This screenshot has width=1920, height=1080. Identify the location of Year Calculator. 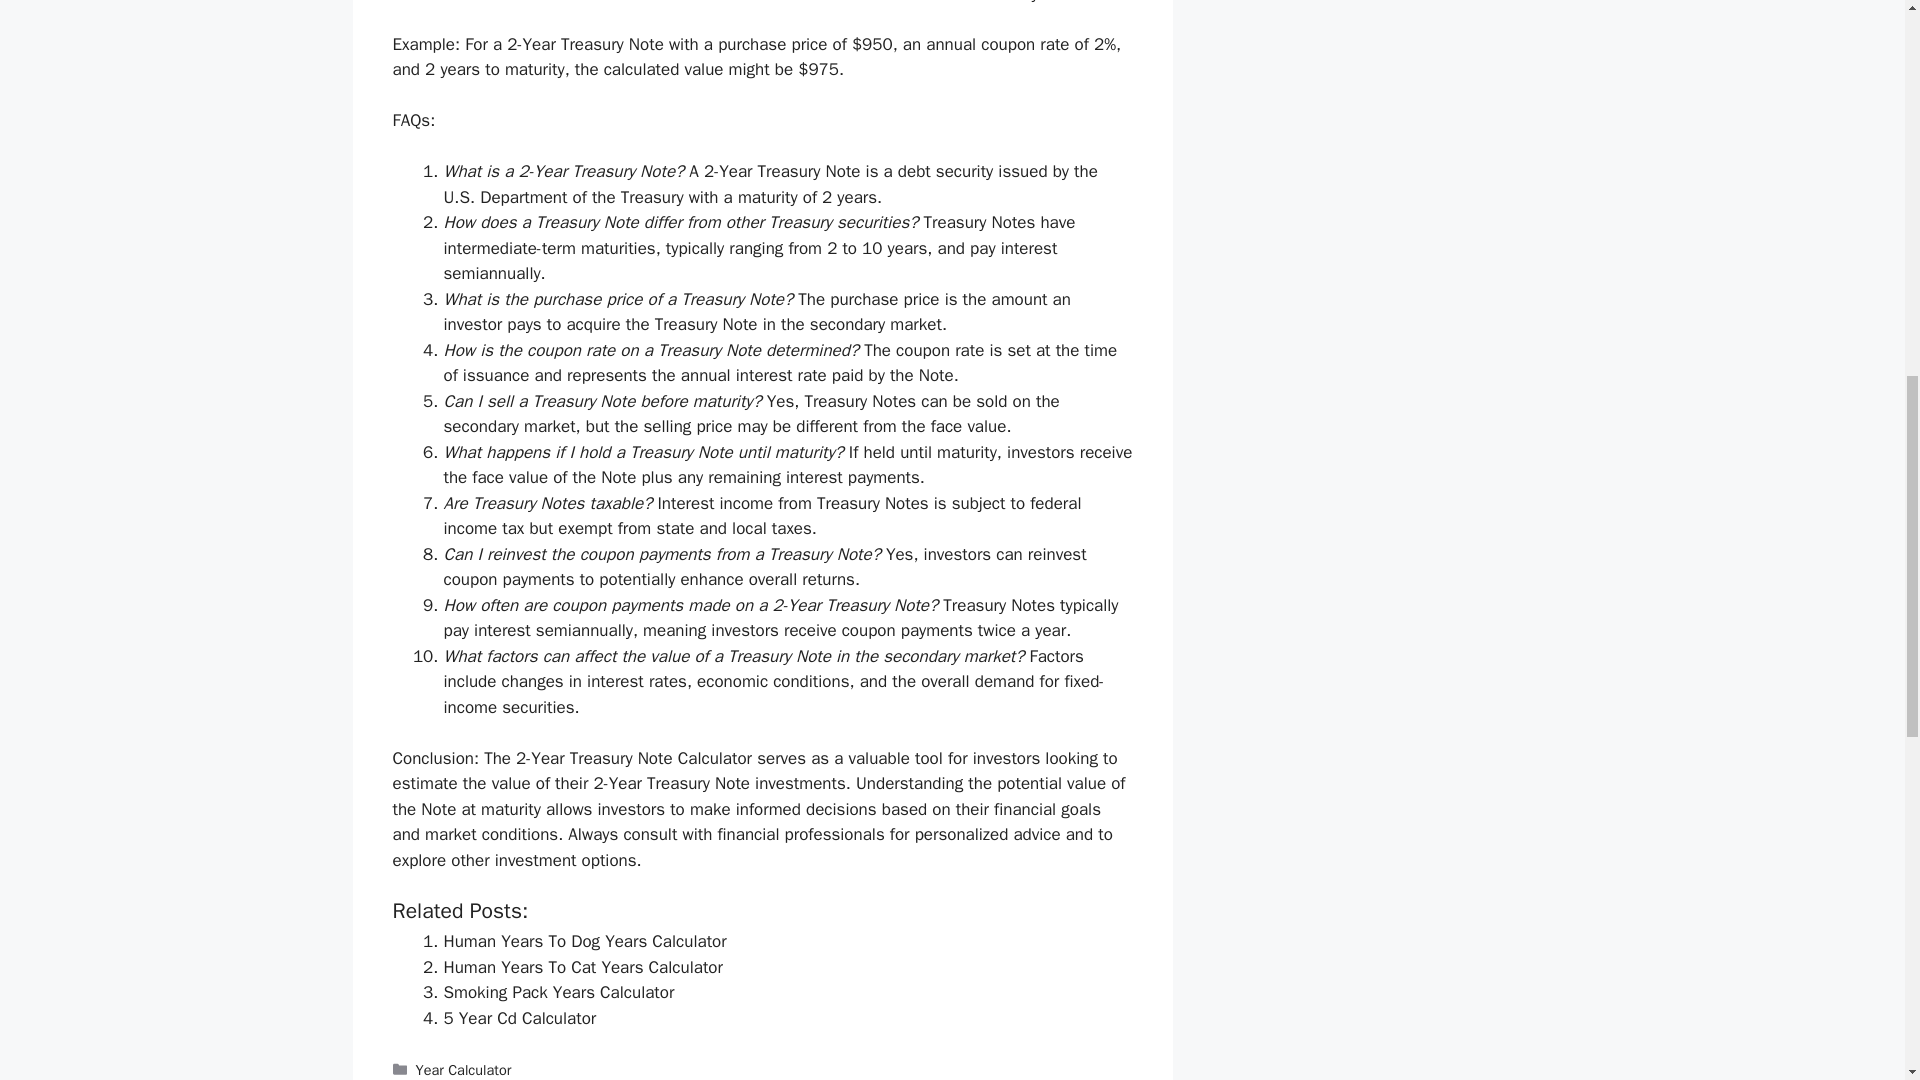
(464, 1069).